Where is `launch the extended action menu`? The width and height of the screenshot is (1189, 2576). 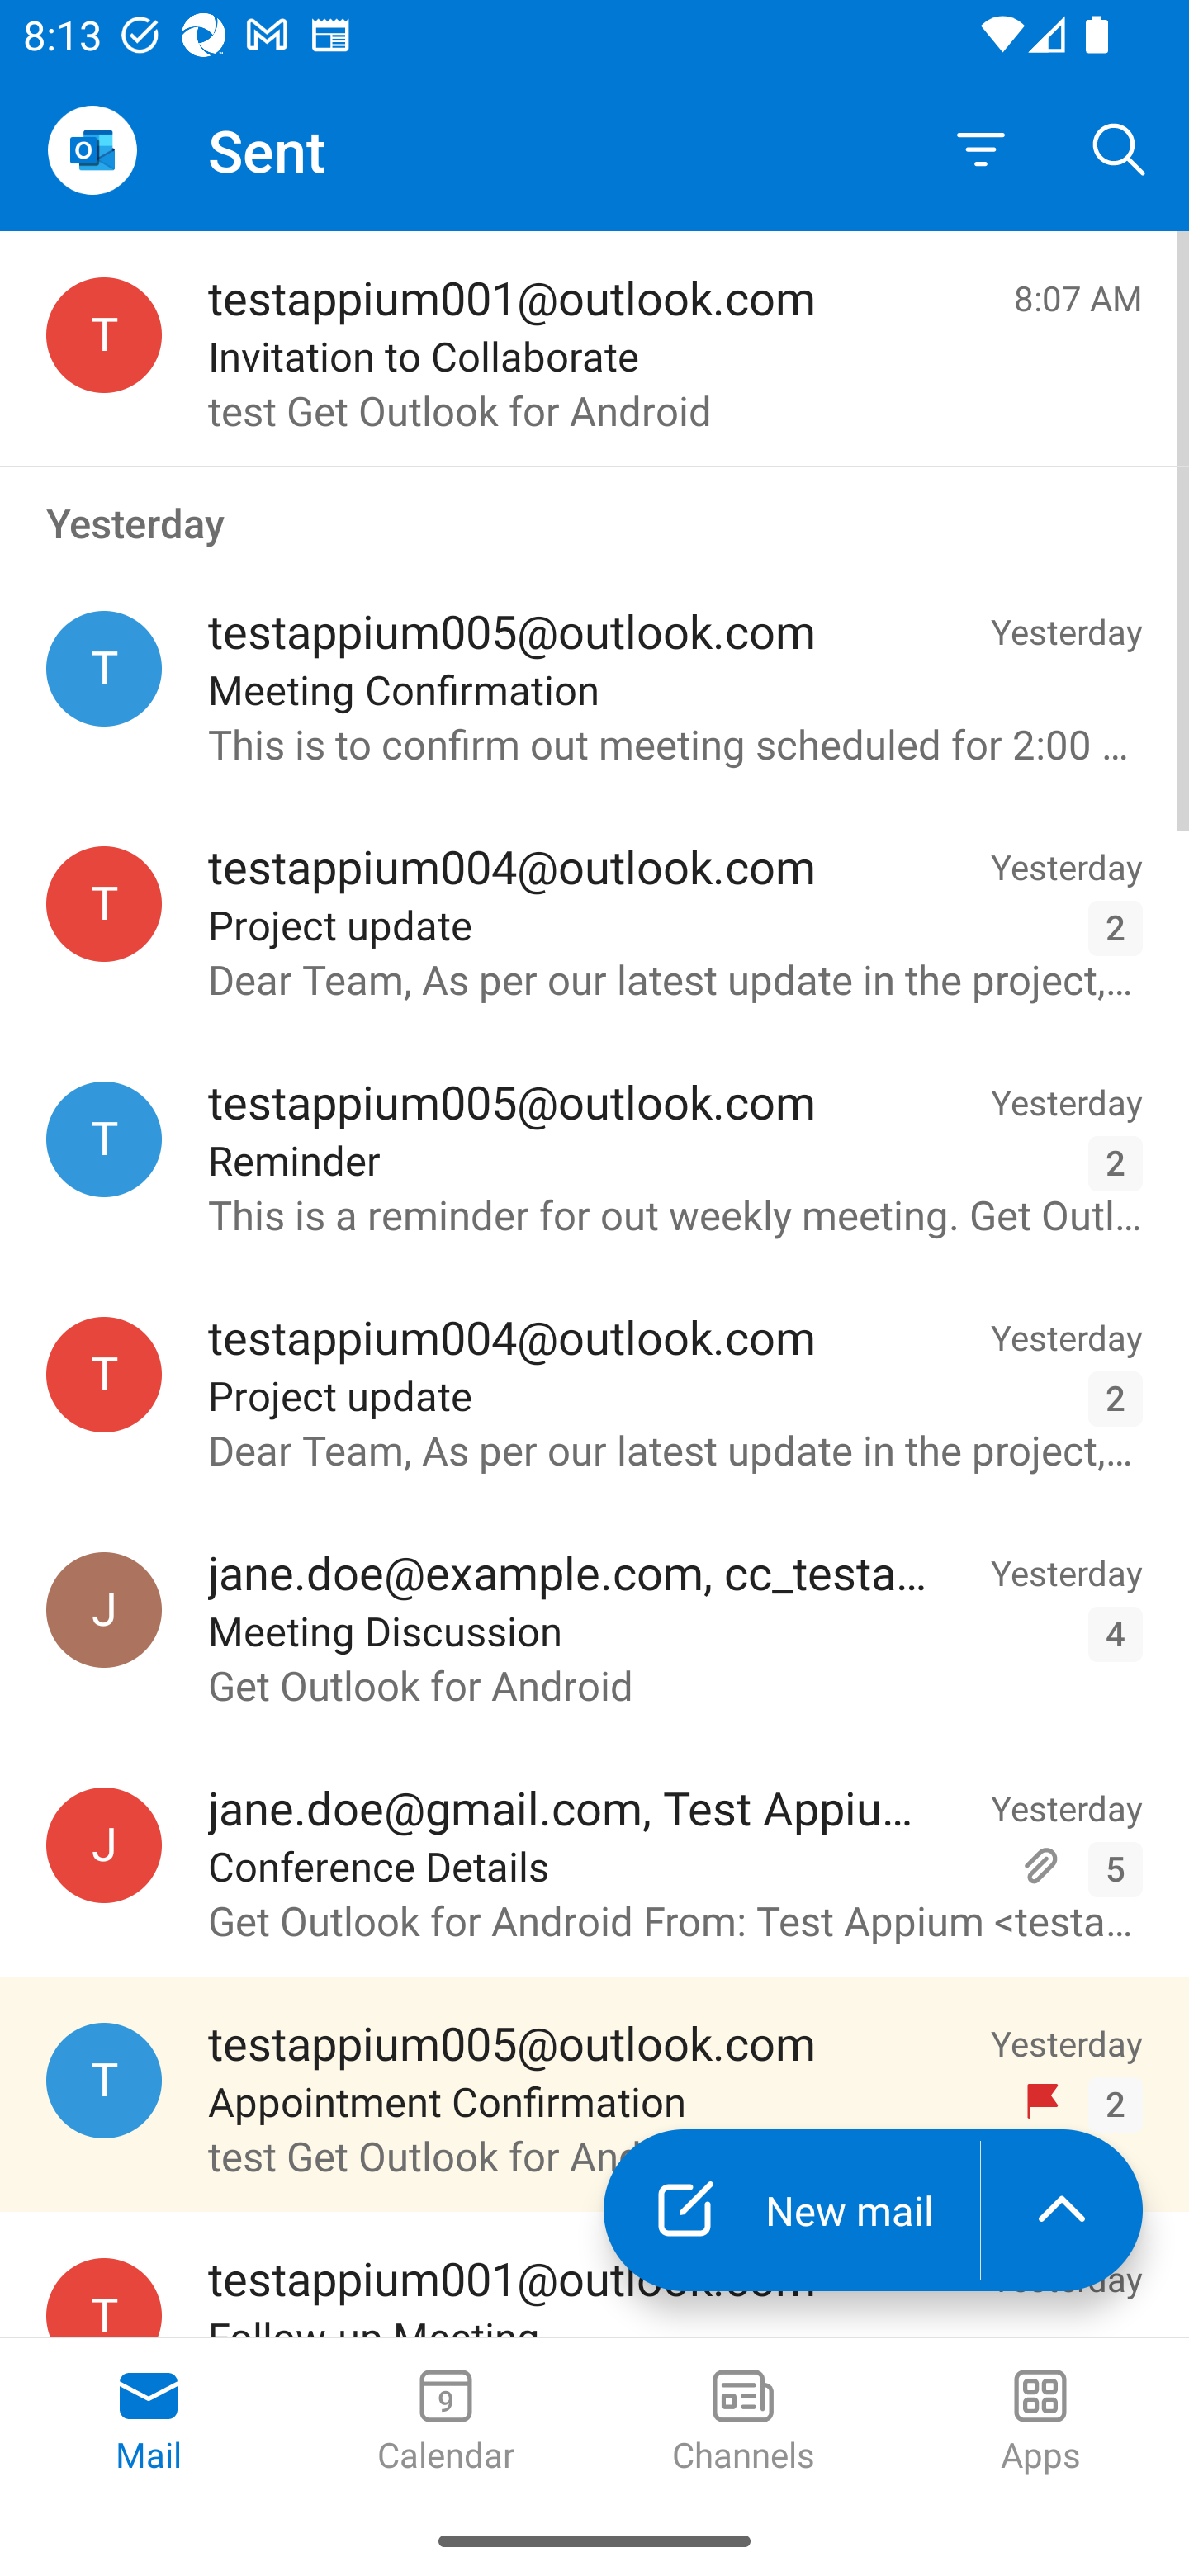 launch the extended action menu is located at coordinates (1062, 2209).